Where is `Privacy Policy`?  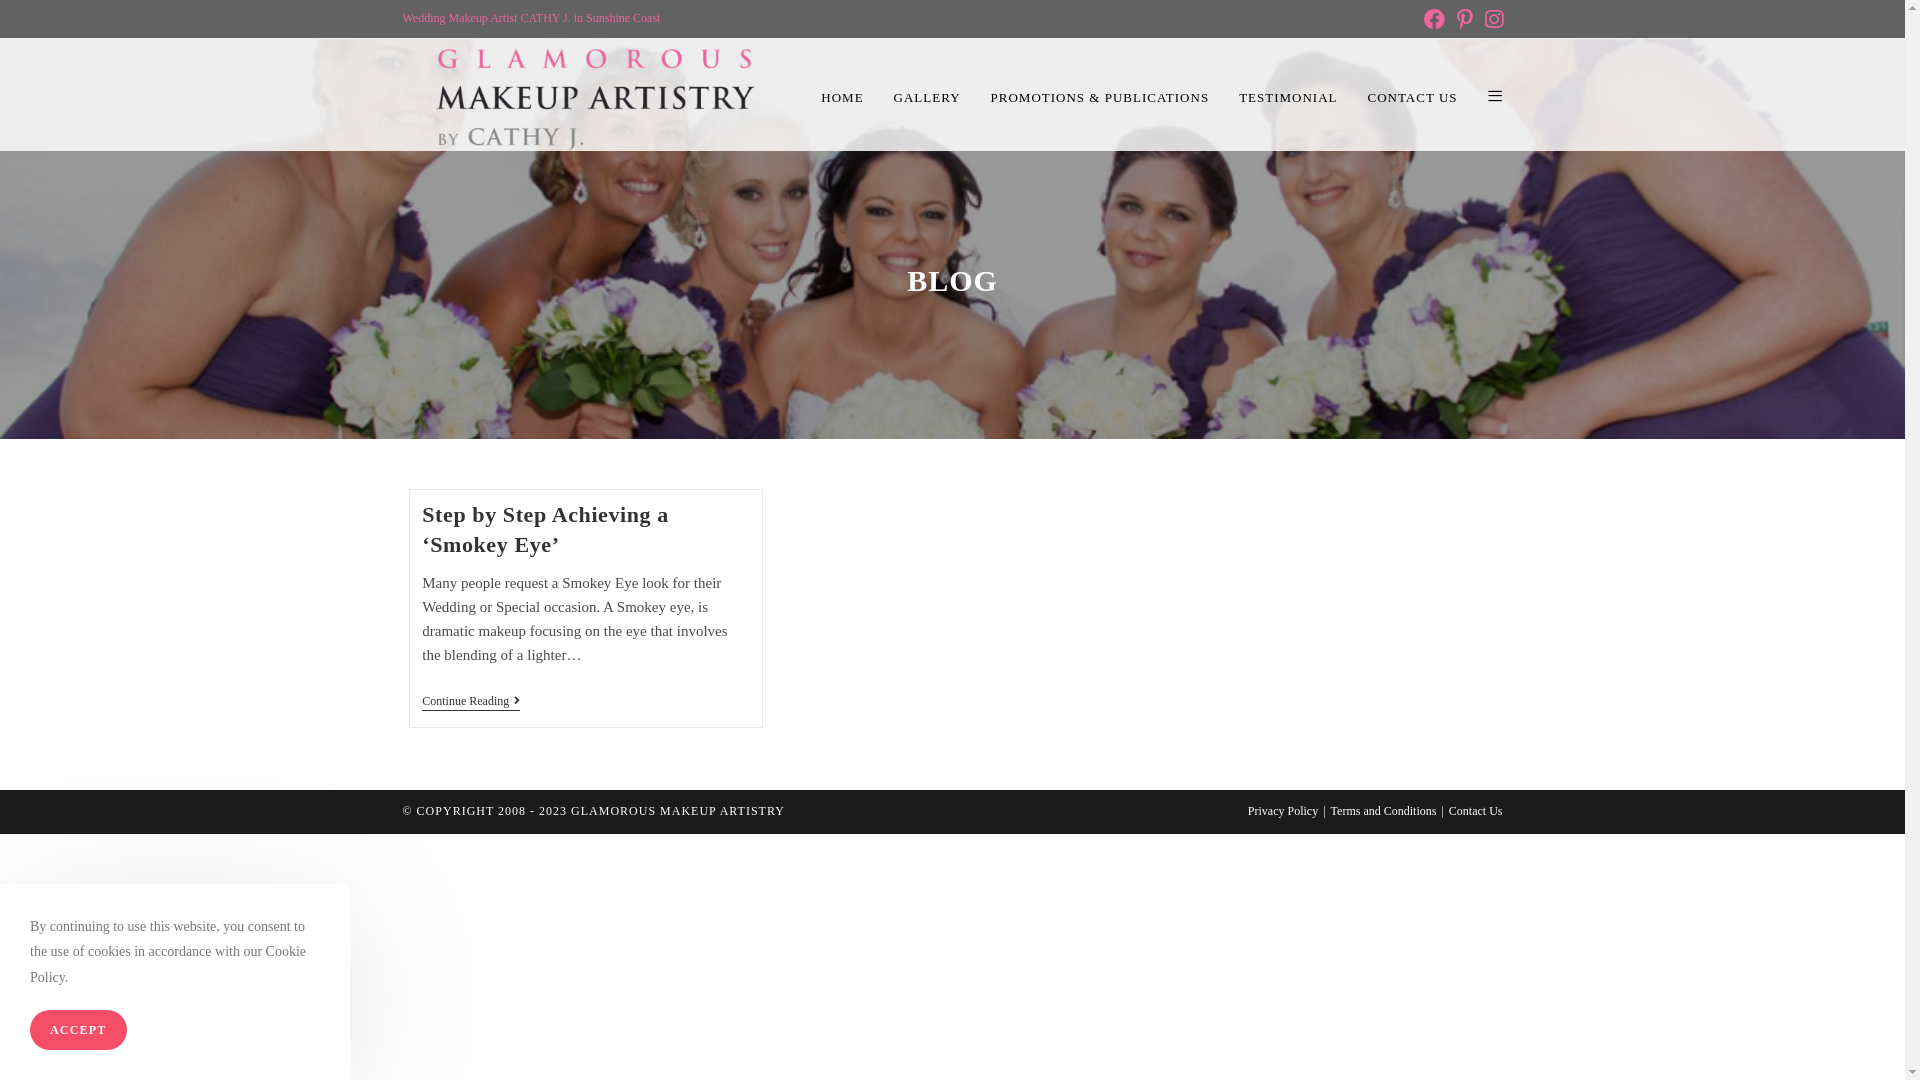 Privacy Policy is located at coordinates (1283, 811).